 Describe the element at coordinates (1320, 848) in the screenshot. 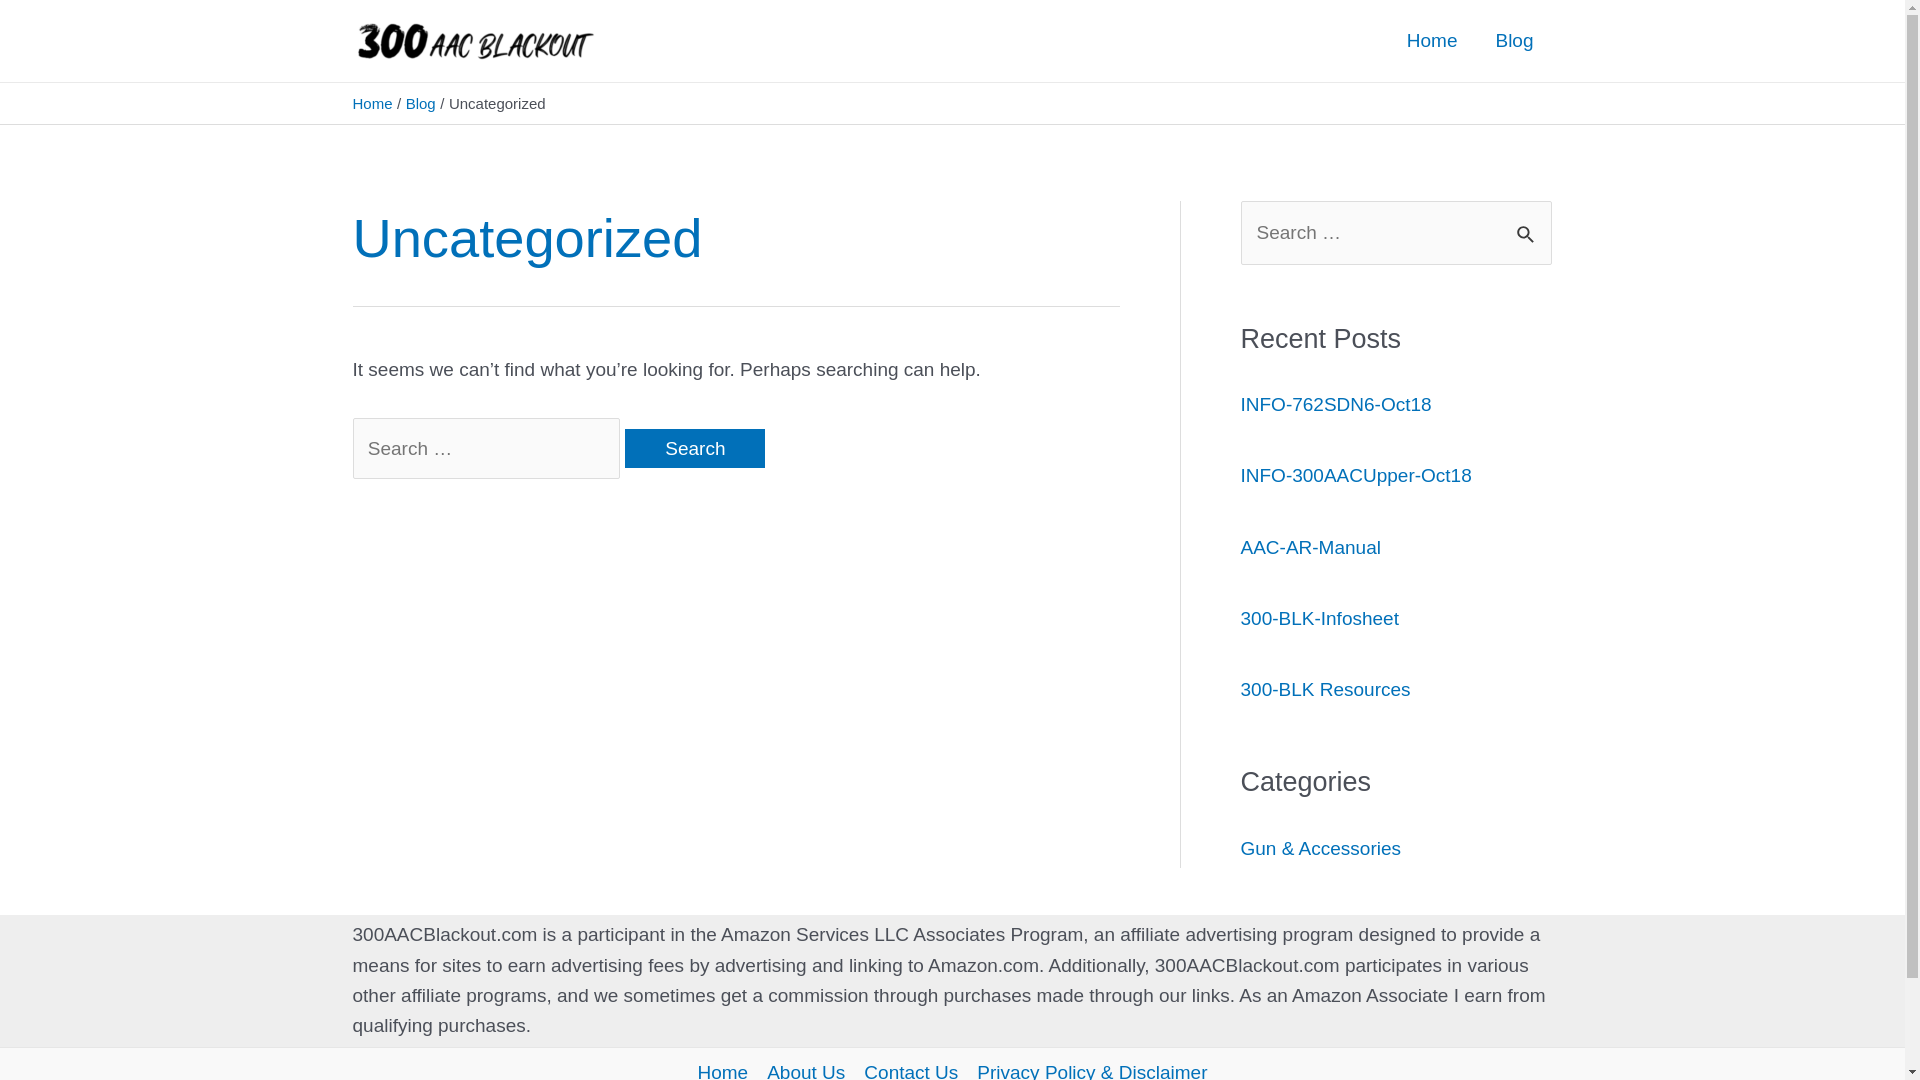

I see `Gun & Accessories` at that location.